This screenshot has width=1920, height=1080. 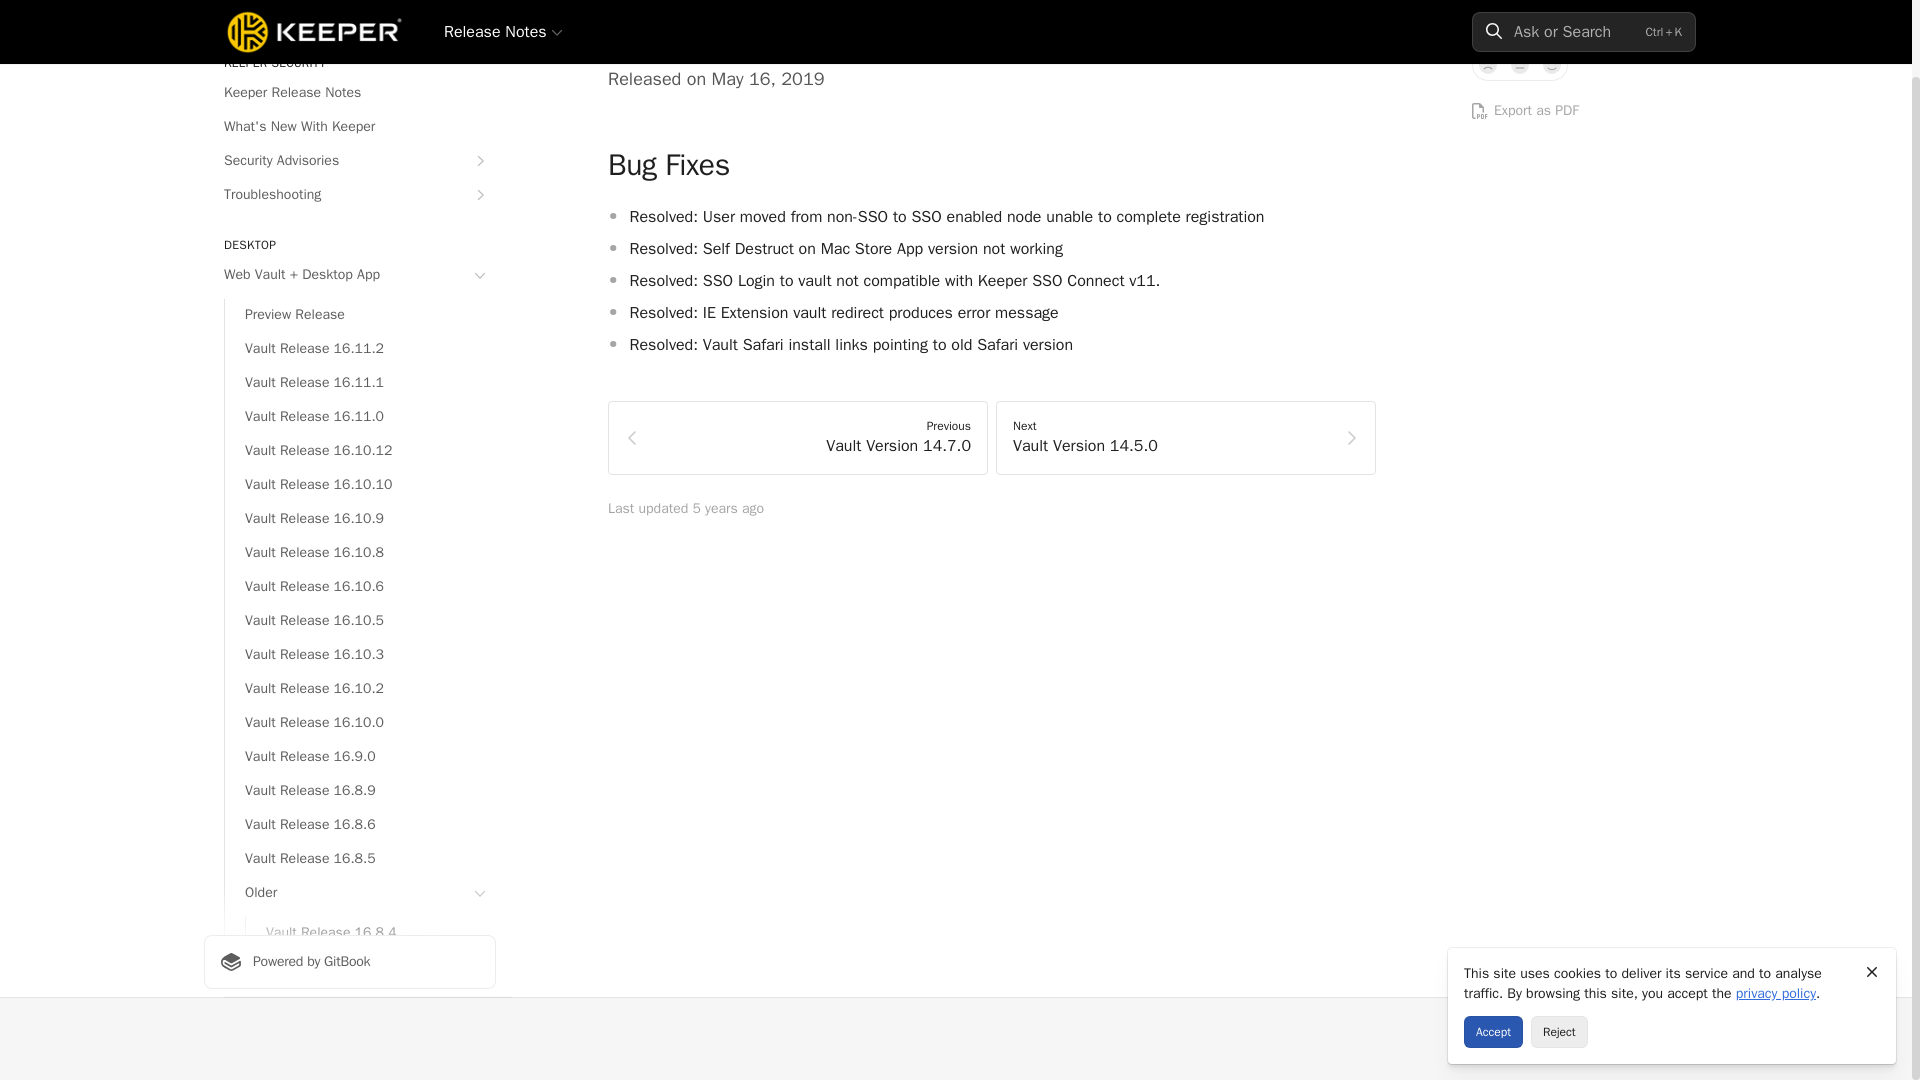 What do you see at coordinates (360, 518) in the screenshot?
I see `Vault Release 16.10.9` at bounding box center [360, 518].